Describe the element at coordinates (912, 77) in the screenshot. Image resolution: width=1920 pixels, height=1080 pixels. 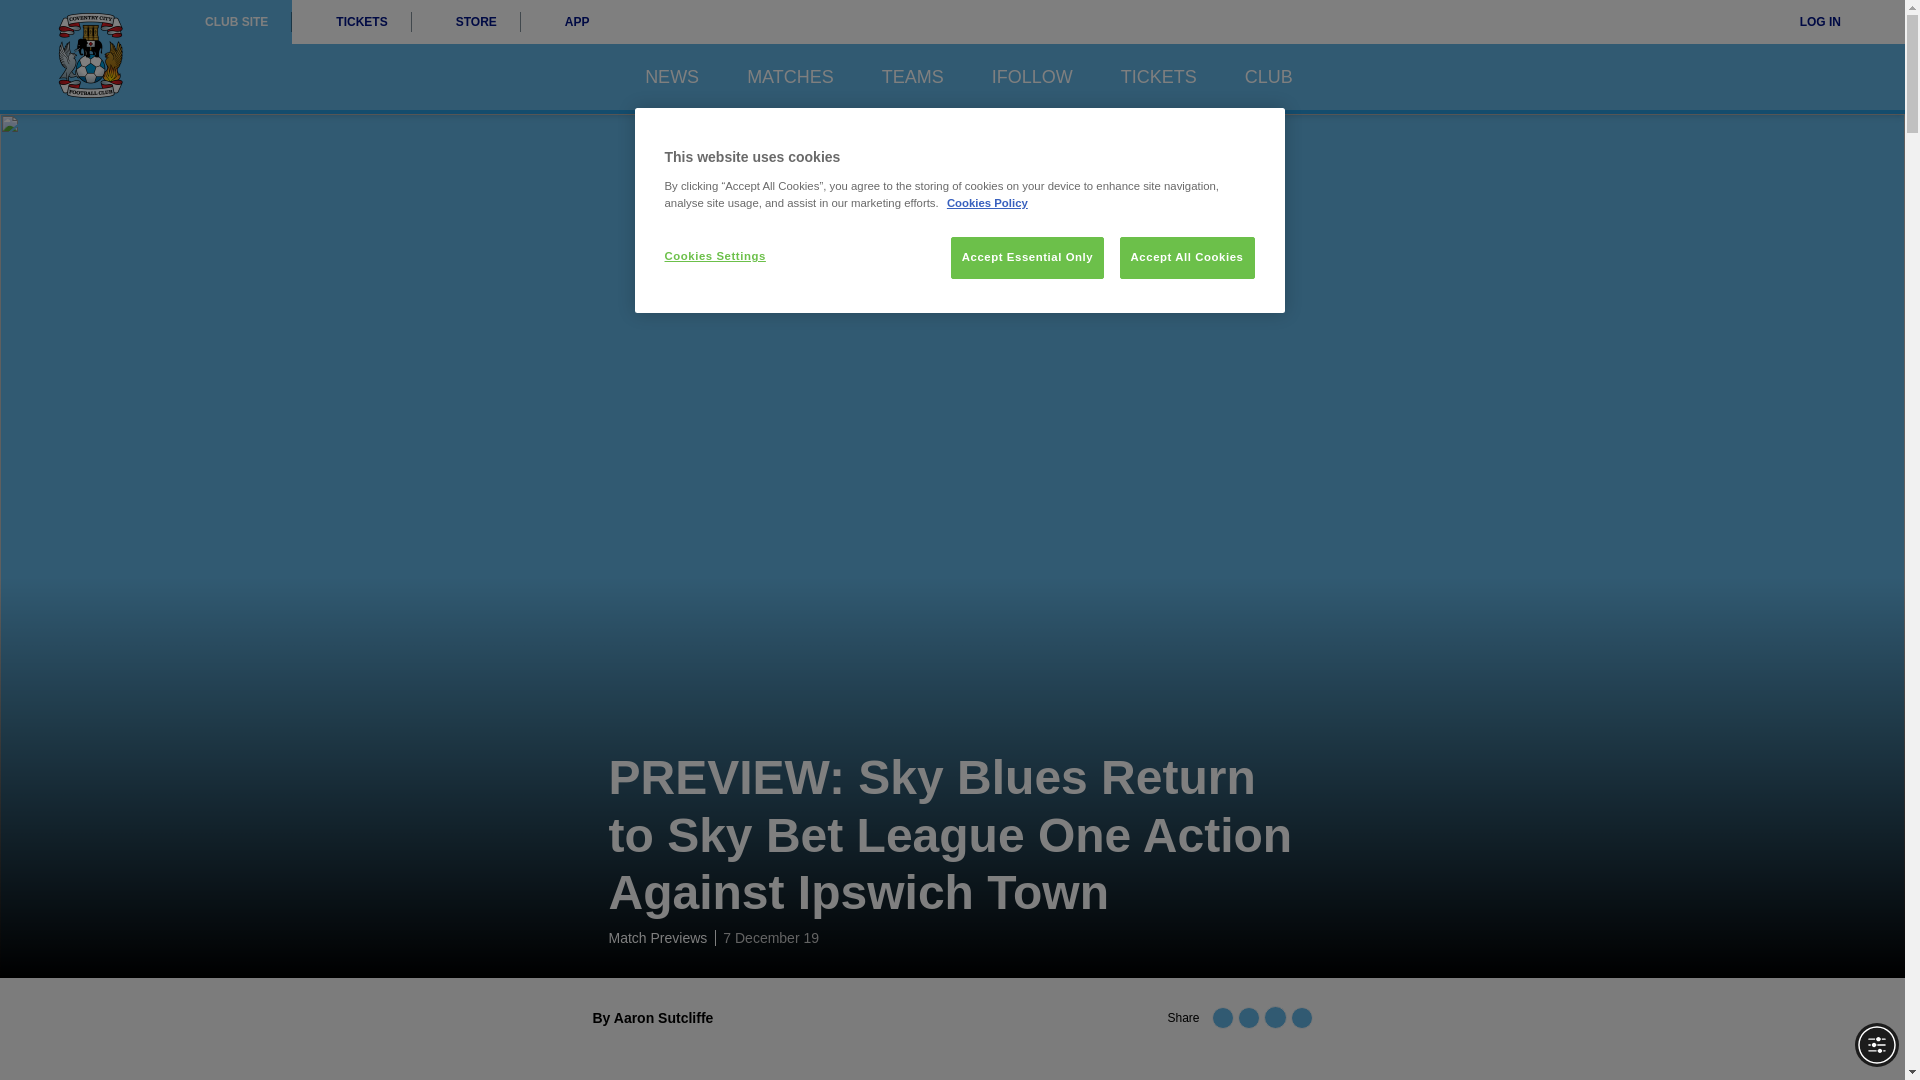
I see `TEAMS` at that location.